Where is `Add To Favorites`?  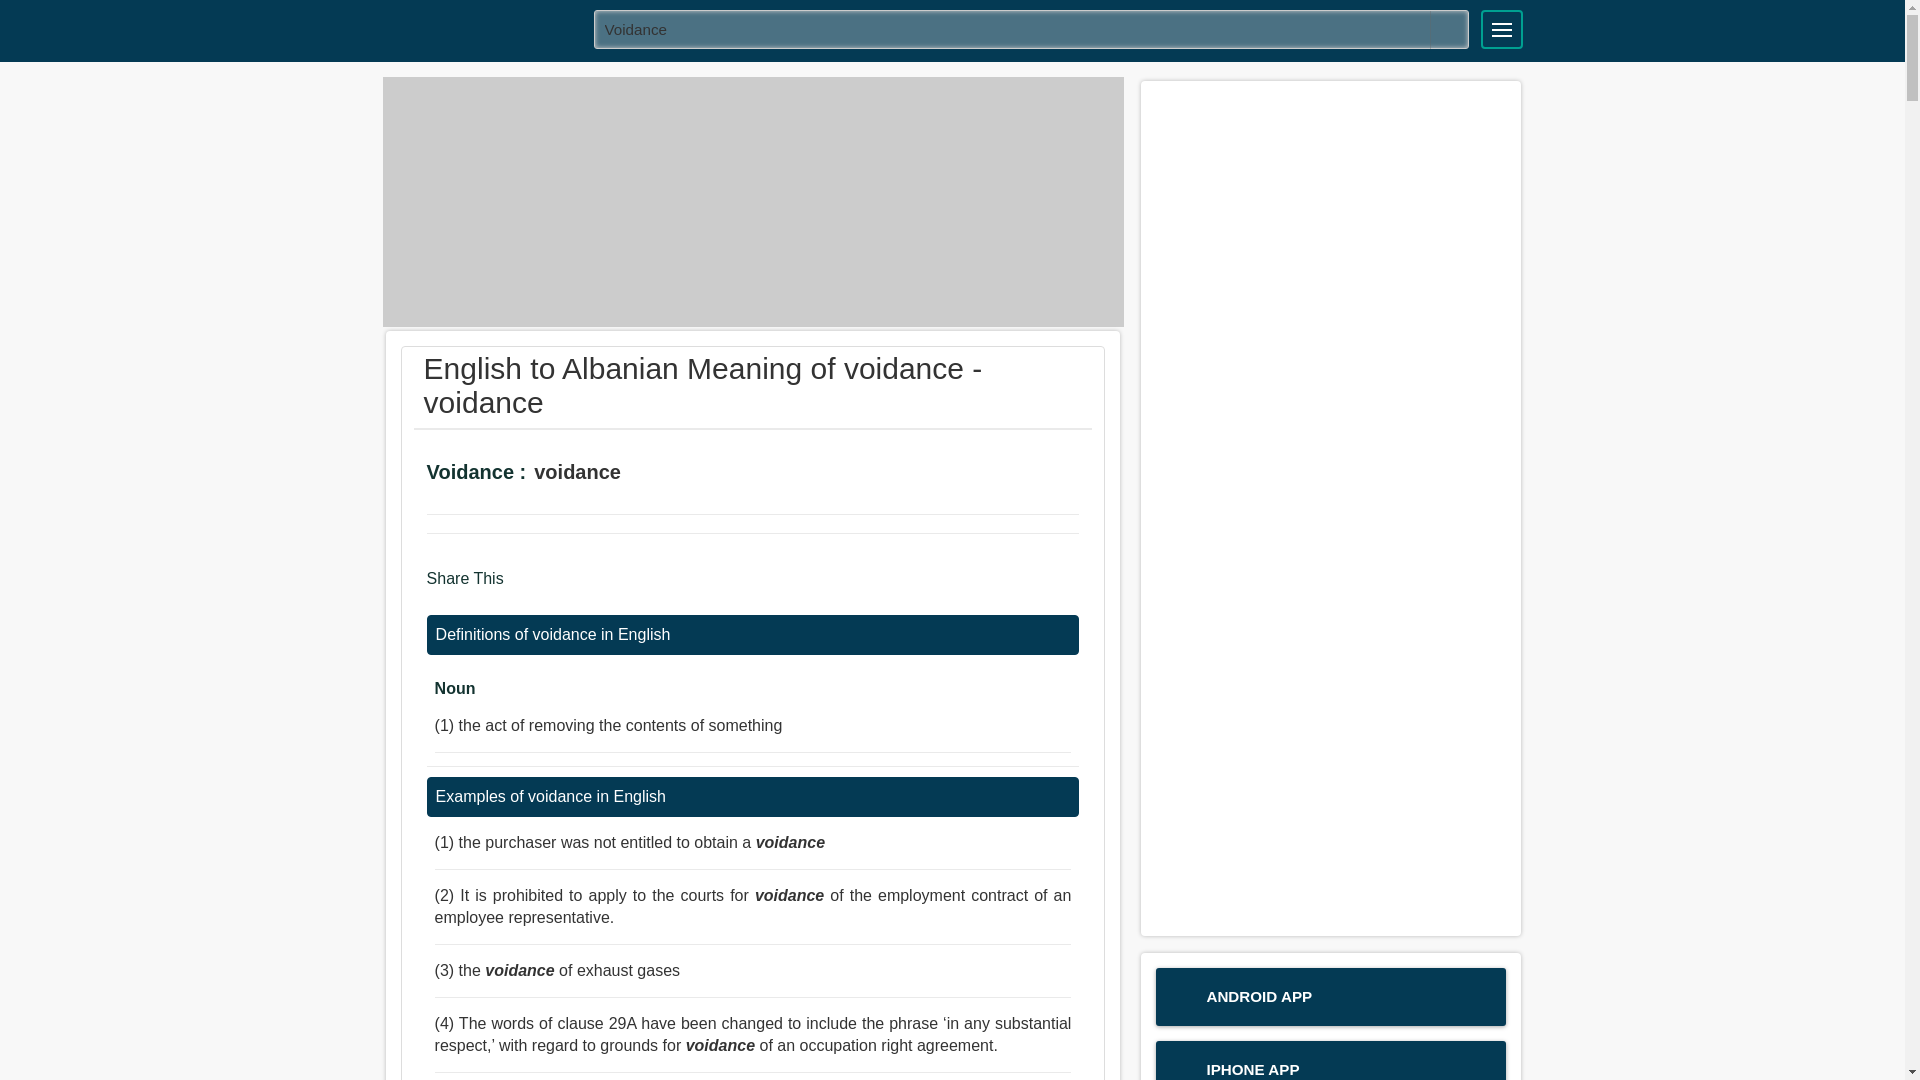
Add To Favorites is located at coordinates (709, 474).